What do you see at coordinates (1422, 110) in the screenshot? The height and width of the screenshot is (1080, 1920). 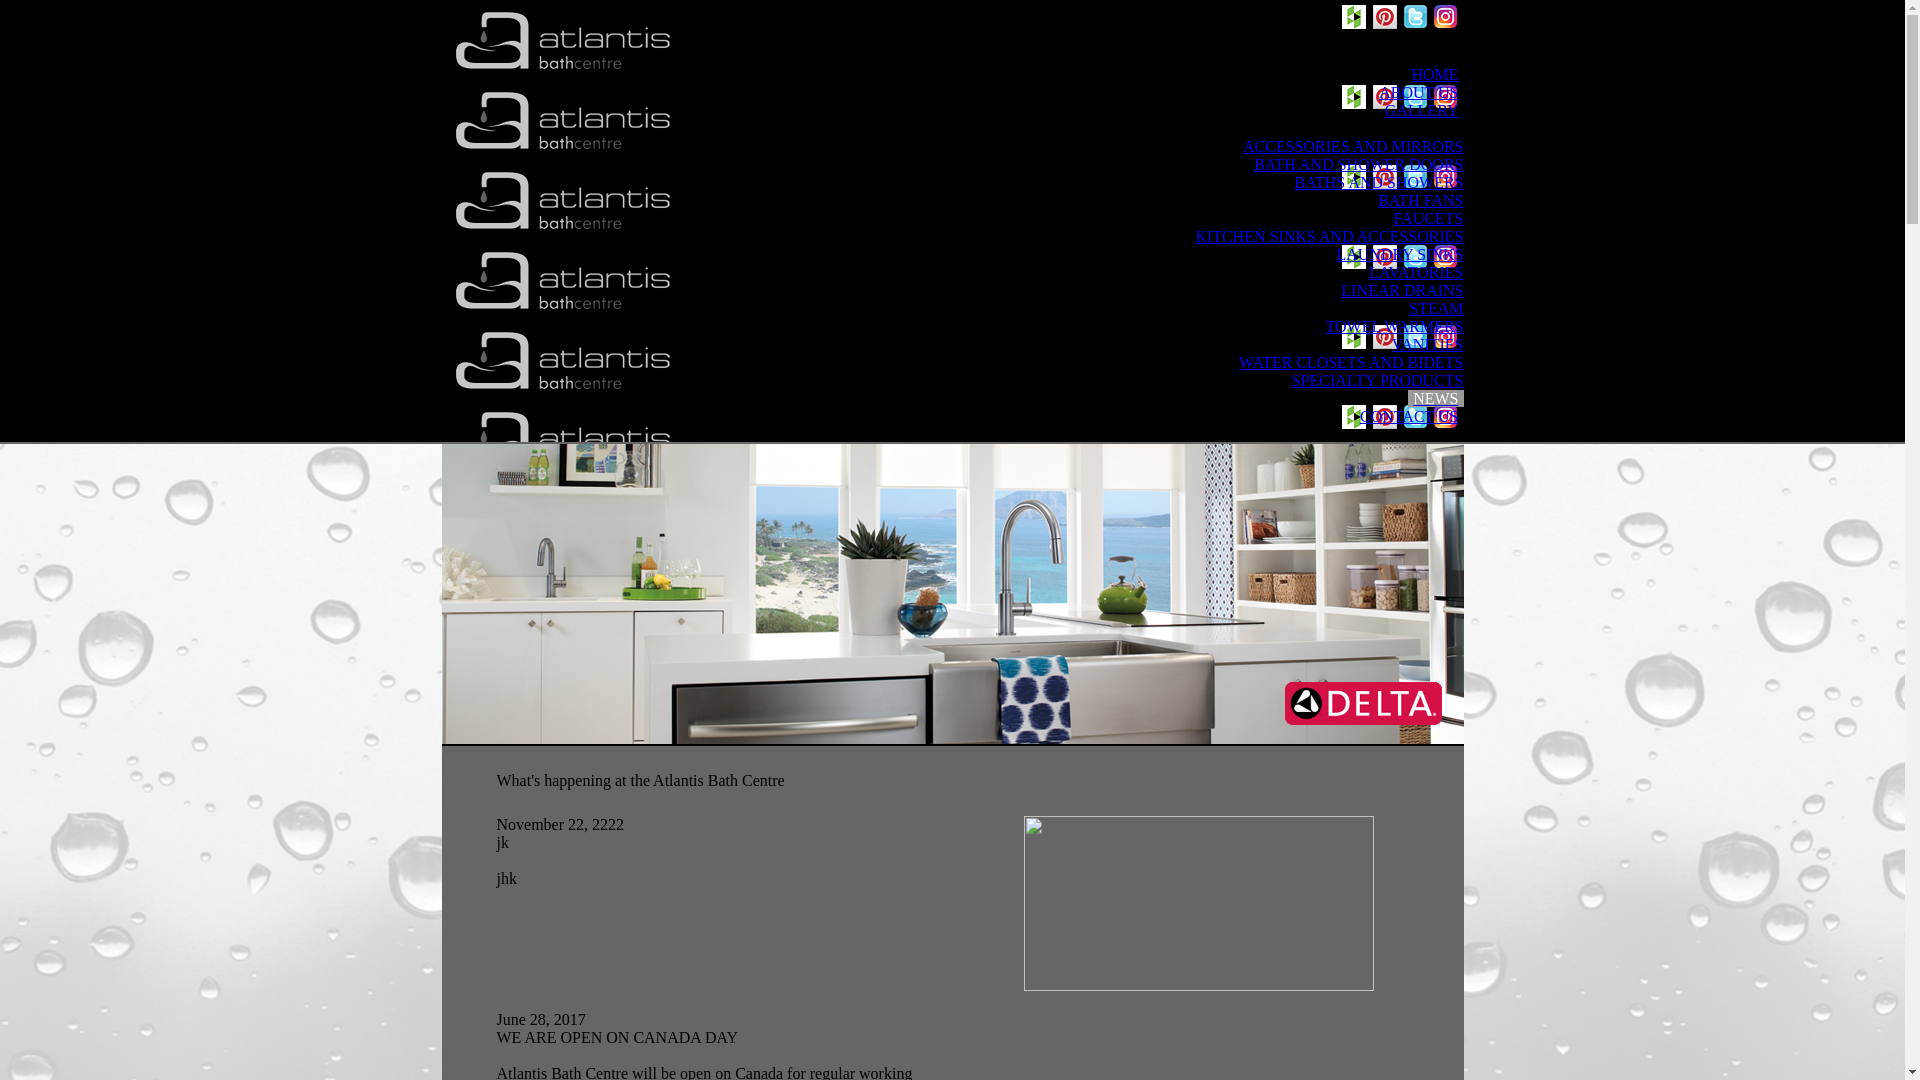 I see `GALLERY` at bounding box center [1422, 110].